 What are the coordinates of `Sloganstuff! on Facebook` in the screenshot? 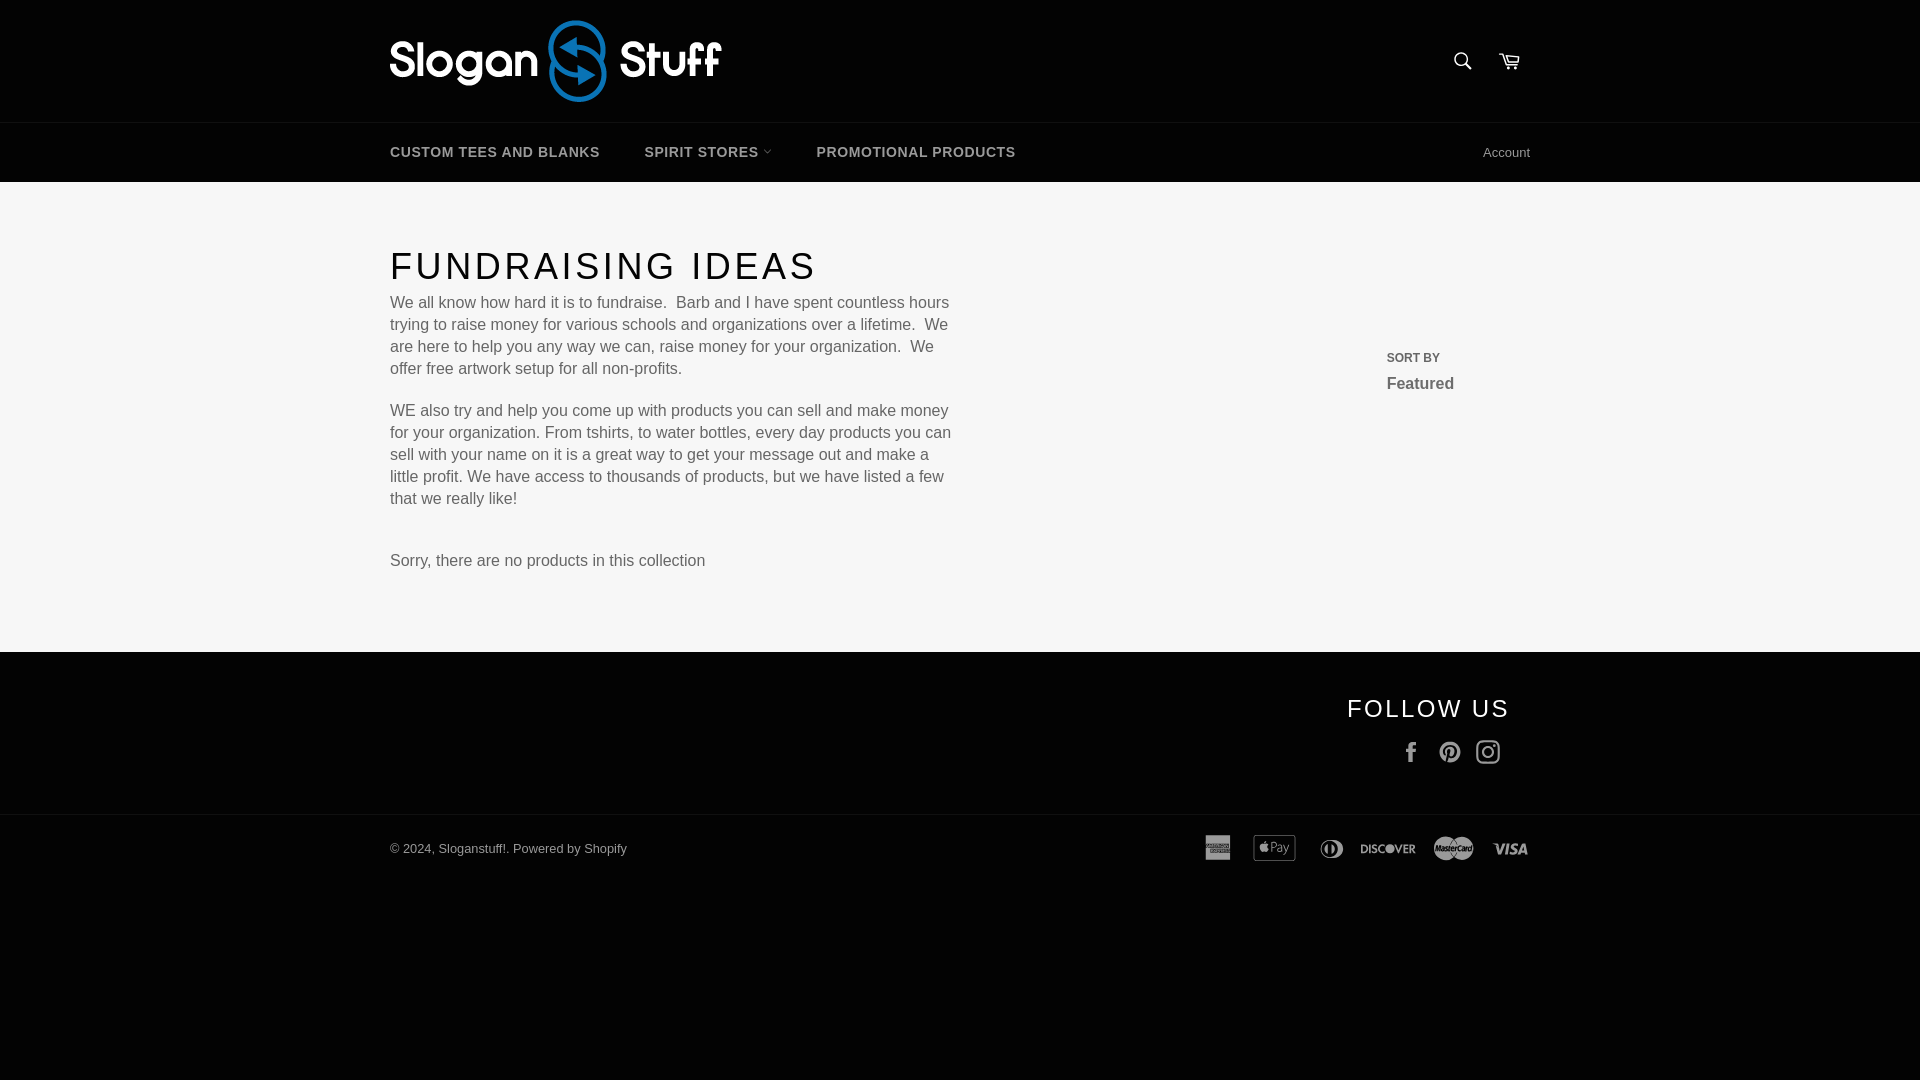 It's located at (1416, 751).